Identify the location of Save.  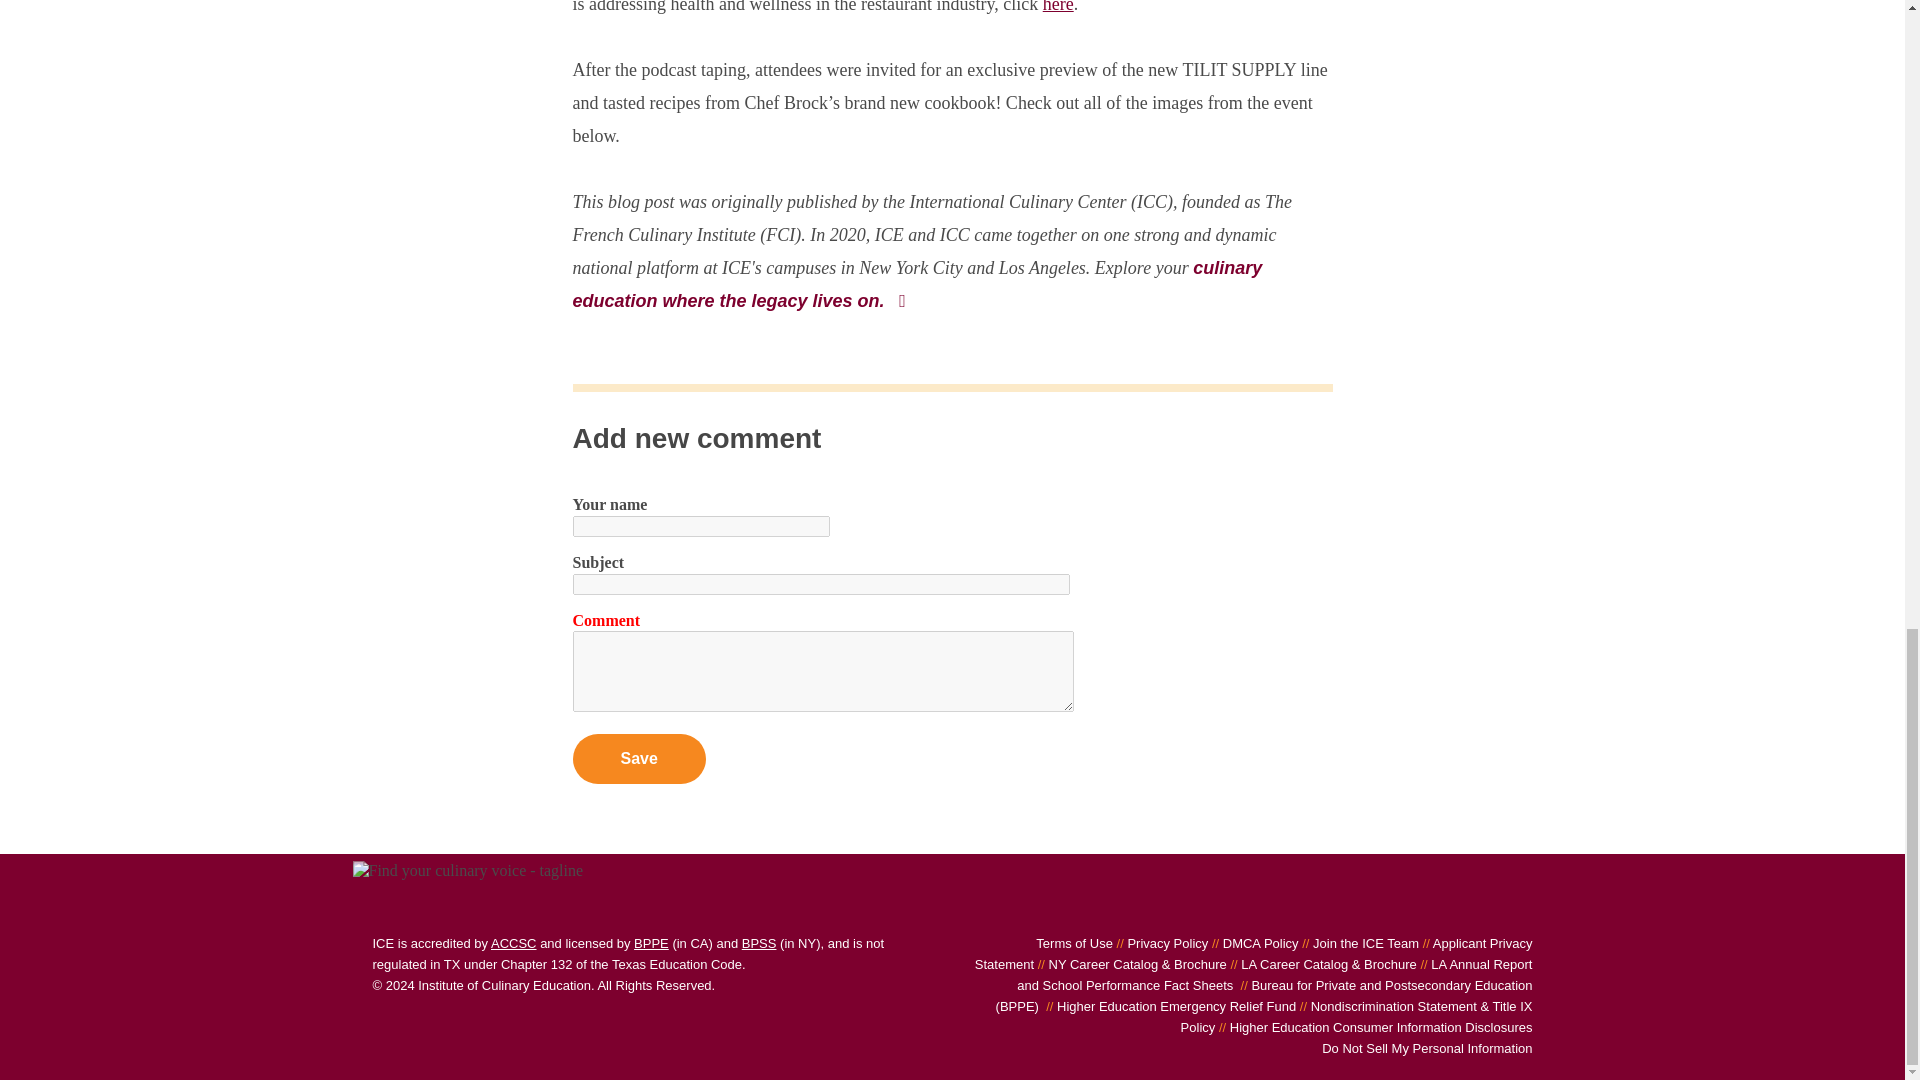
(638, 759).